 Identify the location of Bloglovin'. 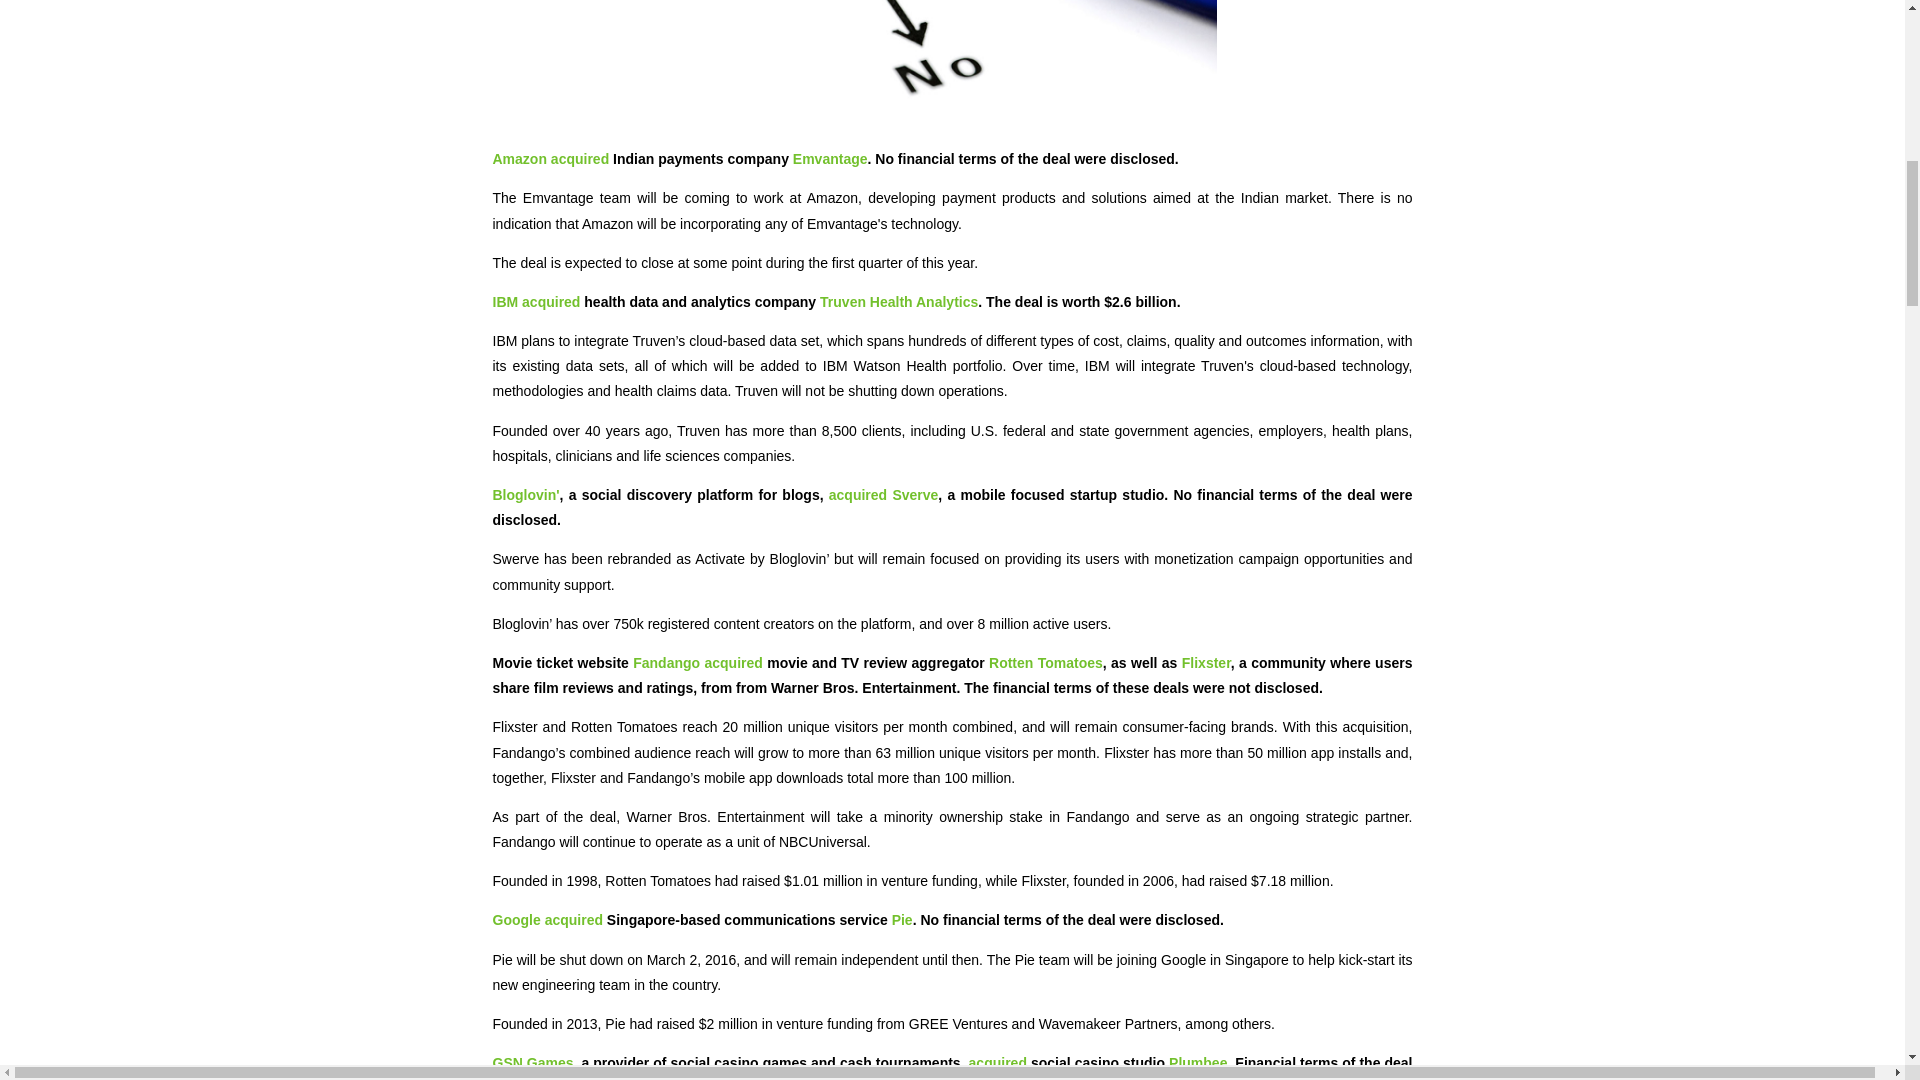
(524, 495).